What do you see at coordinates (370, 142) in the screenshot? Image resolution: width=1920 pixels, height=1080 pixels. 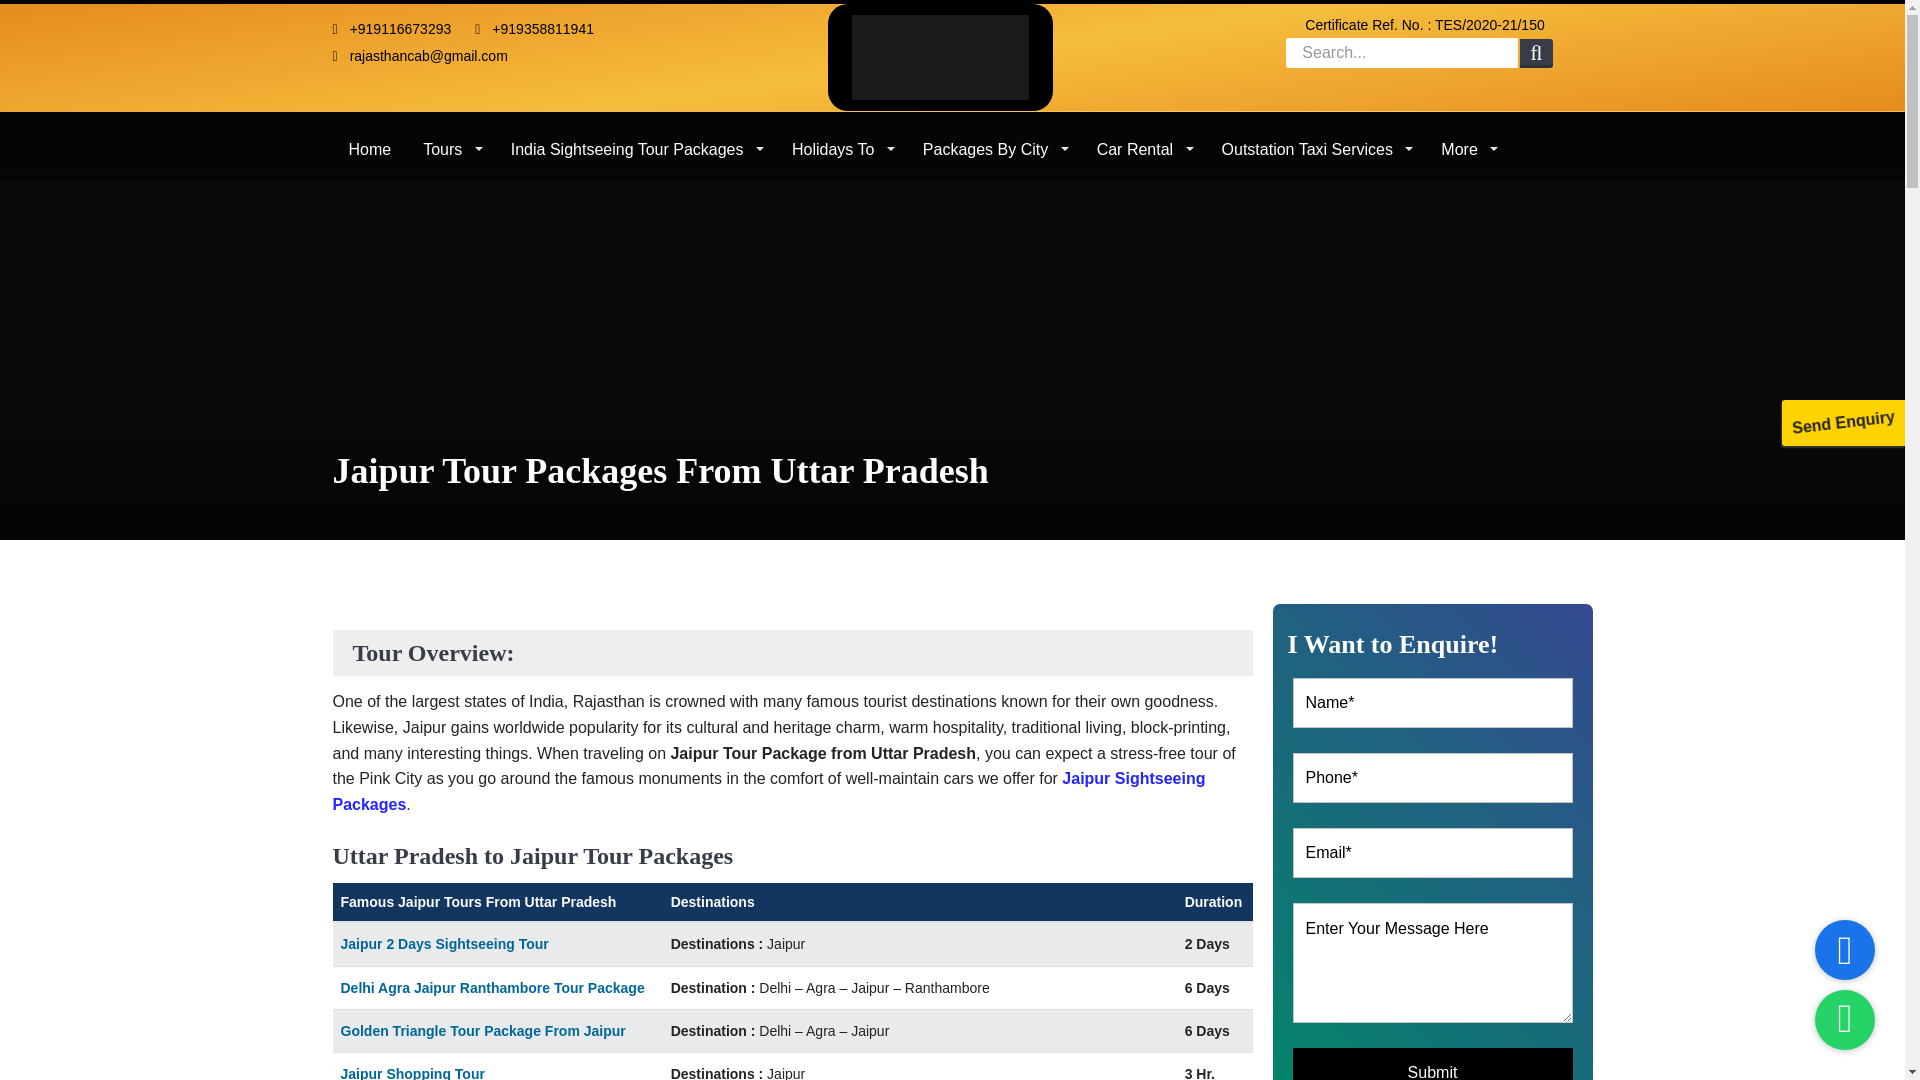 I see `Home` at bounding box center [370, 142].